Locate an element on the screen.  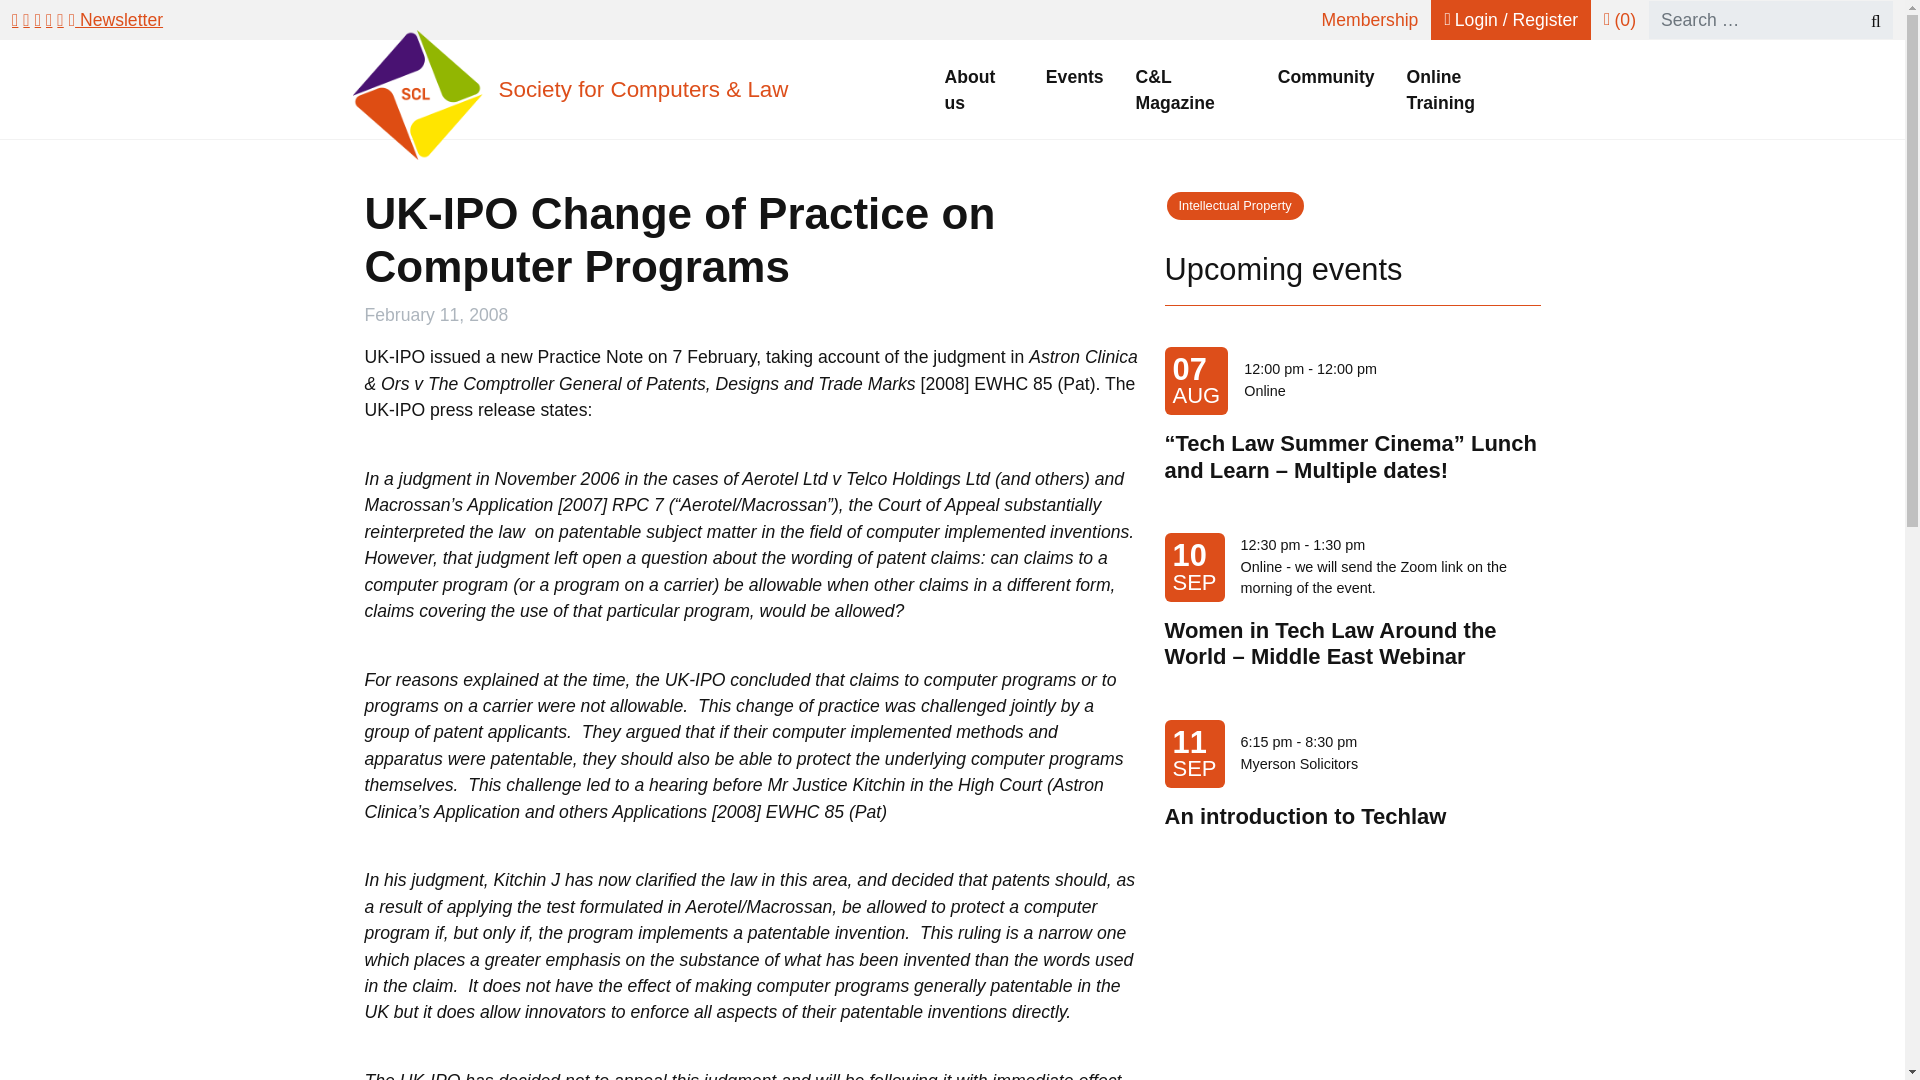
Intellectual Property is located at coordinates (1235, 206).